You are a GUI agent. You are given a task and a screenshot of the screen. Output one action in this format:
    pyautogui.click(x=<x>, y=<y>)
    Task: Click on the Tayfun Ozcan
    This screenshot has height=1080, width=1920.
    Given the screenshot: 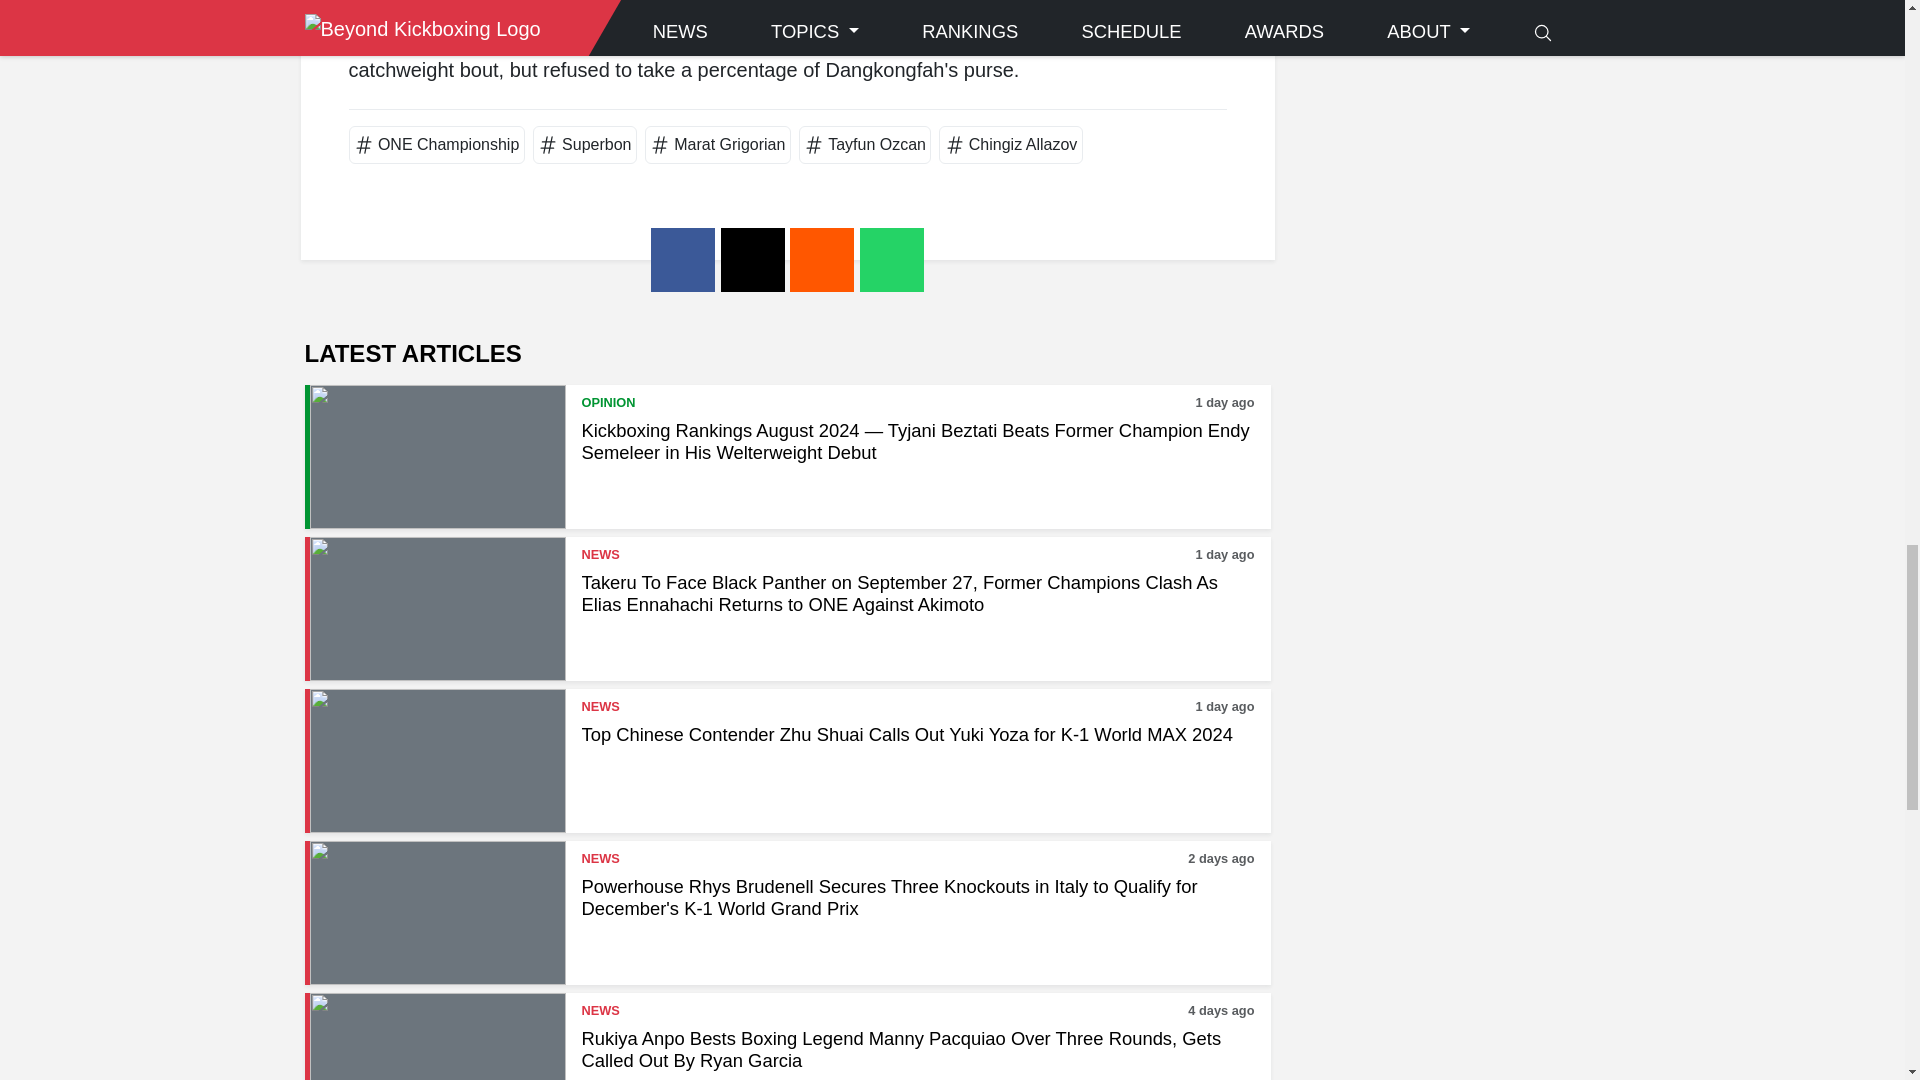 What is the action you would take?
    pyautogui.click(x=876, y=144)
    